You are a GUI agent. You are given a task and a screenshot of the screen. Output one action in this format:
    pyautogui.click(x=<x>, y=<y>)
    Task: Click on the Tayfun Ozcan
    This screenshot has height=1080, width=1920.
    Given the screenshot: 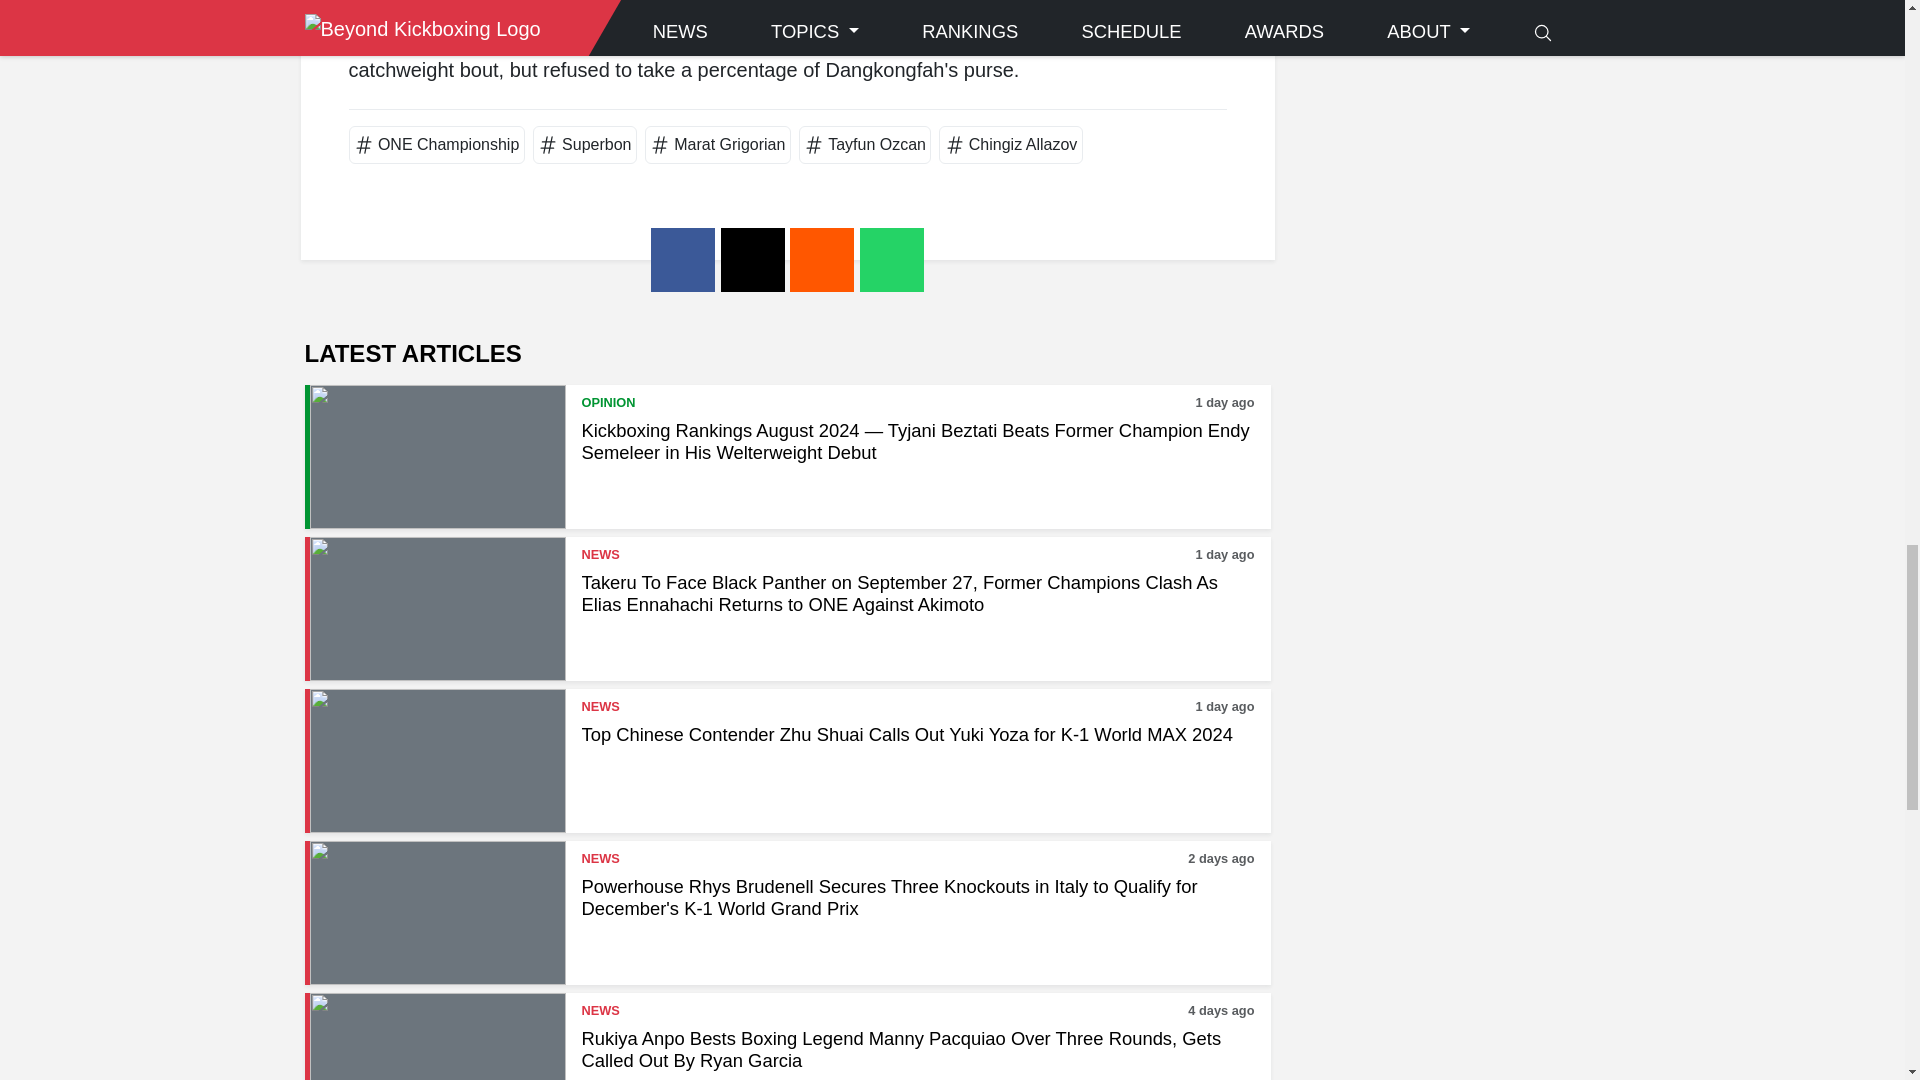 What is the action you would take?
    pyautogui.click(x=876, y=144)
    